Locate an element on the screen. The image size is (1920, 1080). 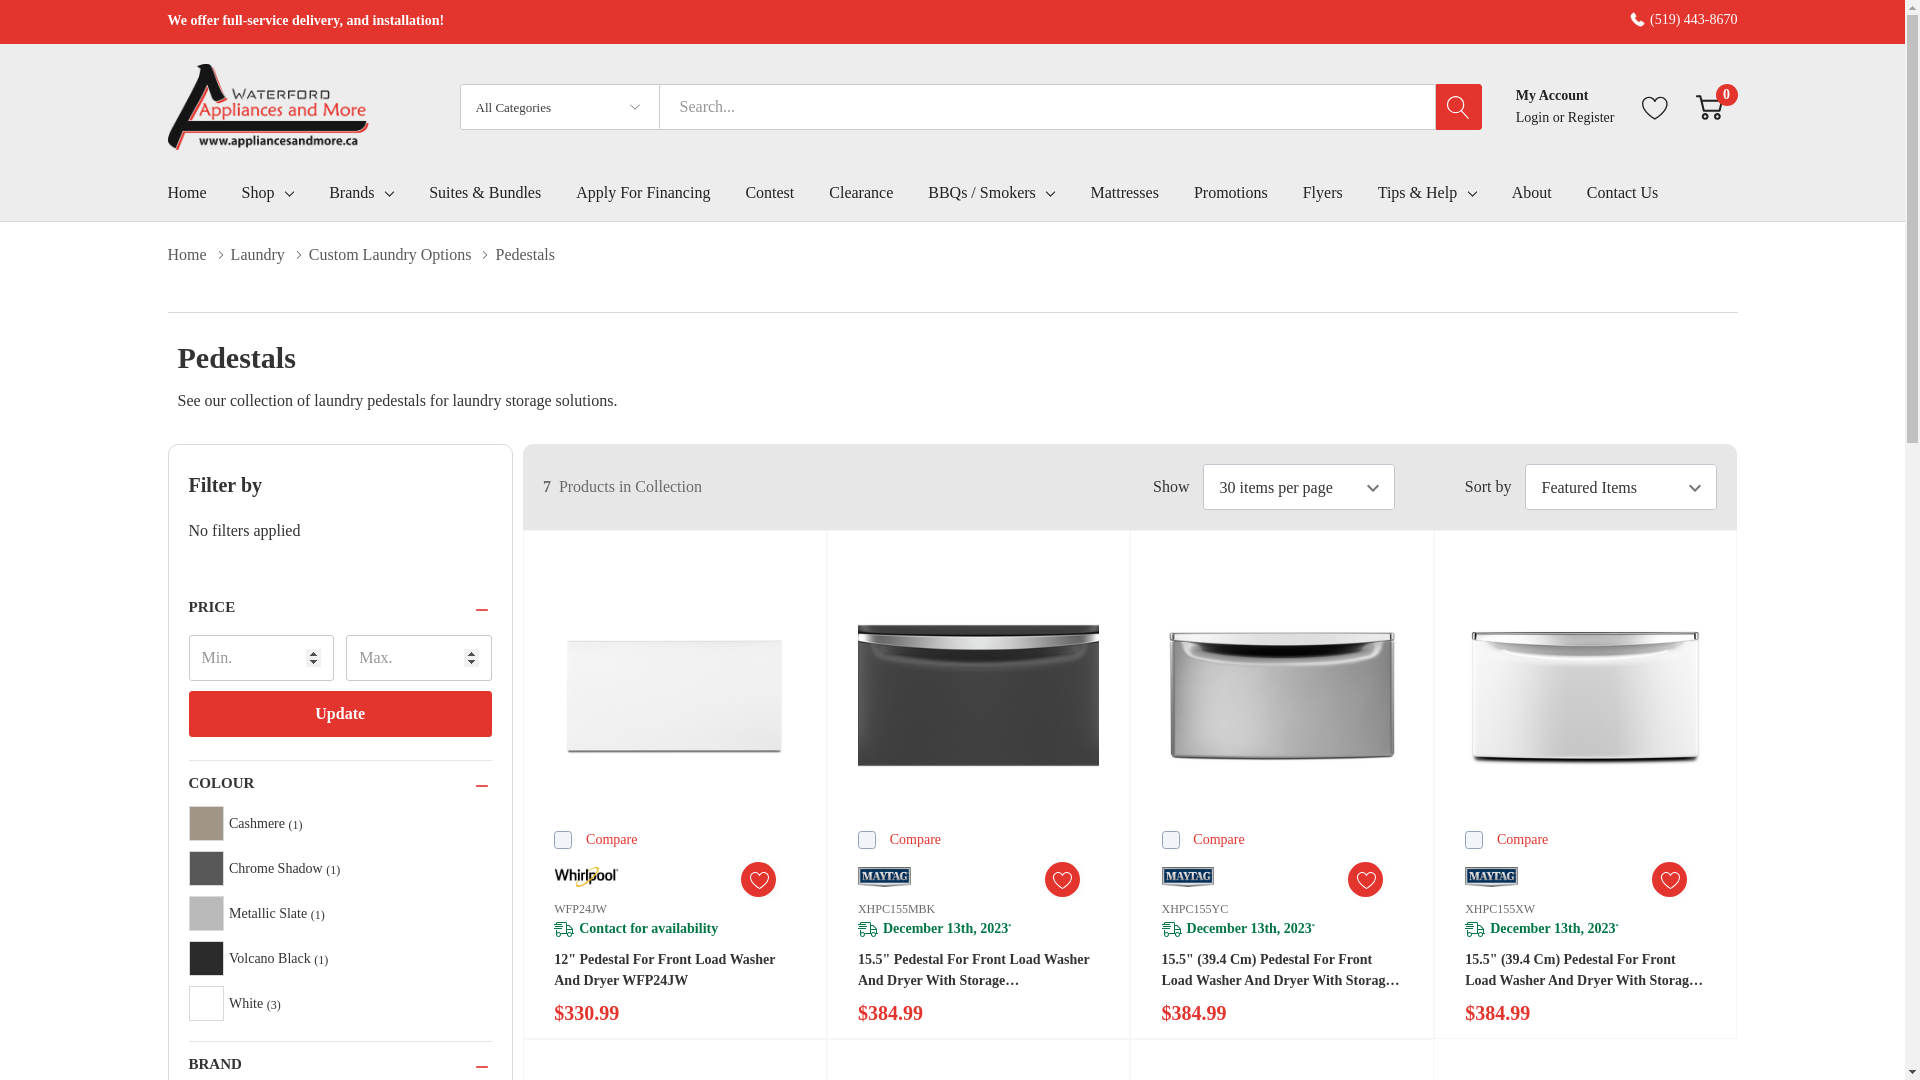
Chrome Shadow (1) is located at coordinates (340, 868).